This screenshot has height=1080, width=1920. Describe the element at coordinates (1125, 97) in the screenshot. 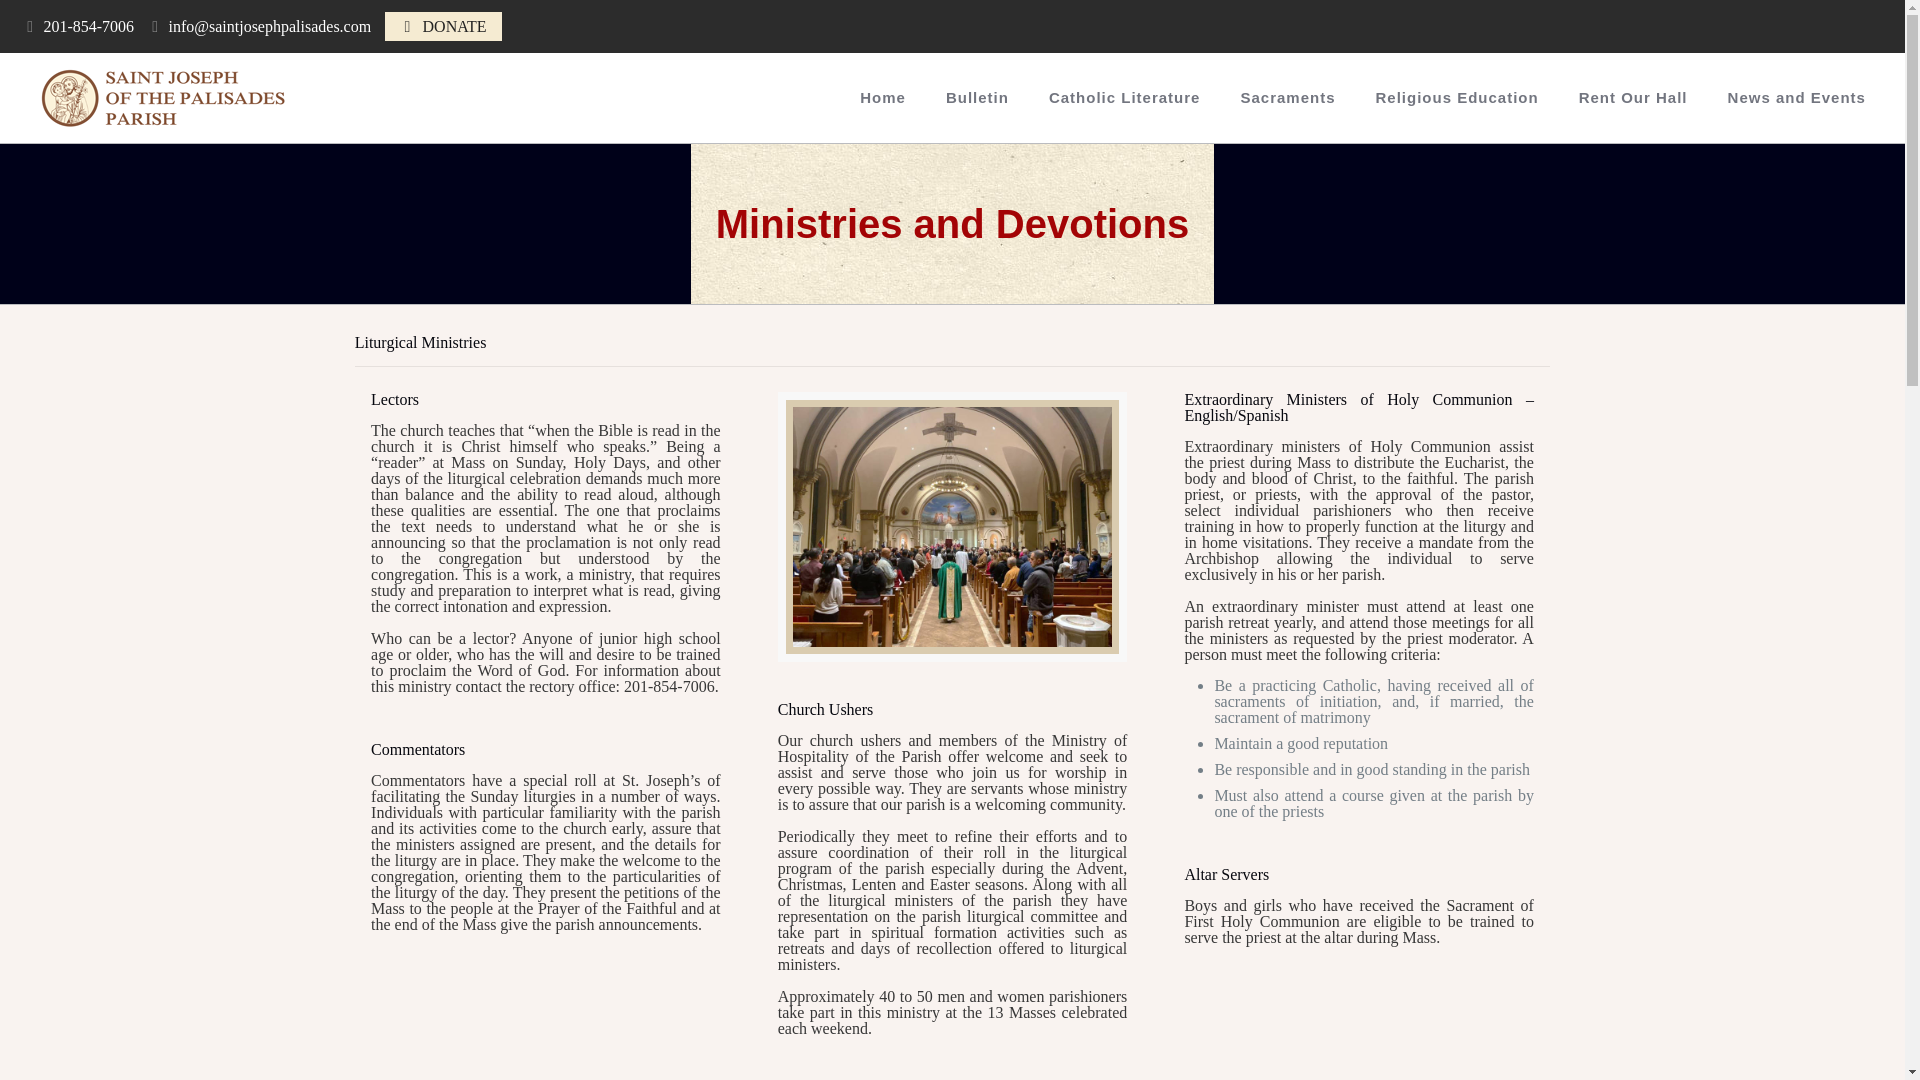

I see `Catholic Literature` at that location.